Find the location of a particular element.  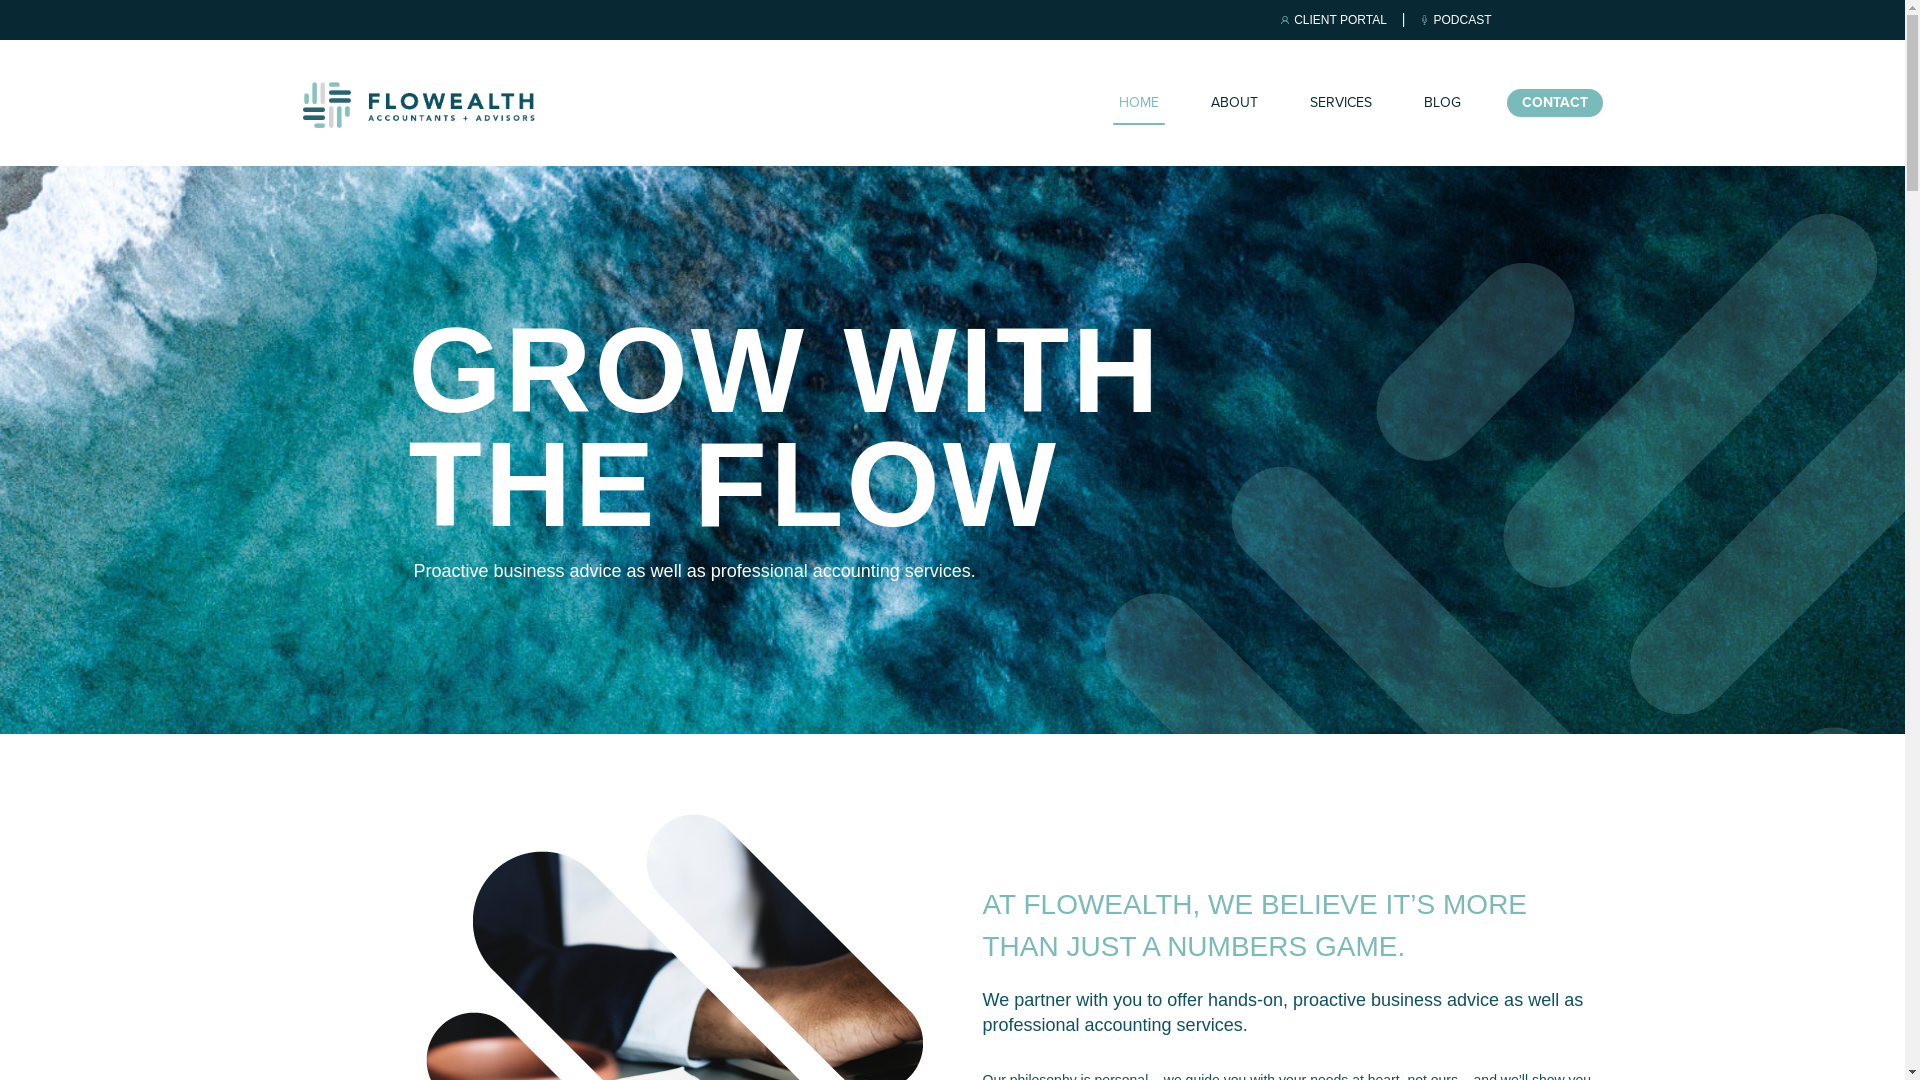

HOME is located at coordinates (1138, 103).